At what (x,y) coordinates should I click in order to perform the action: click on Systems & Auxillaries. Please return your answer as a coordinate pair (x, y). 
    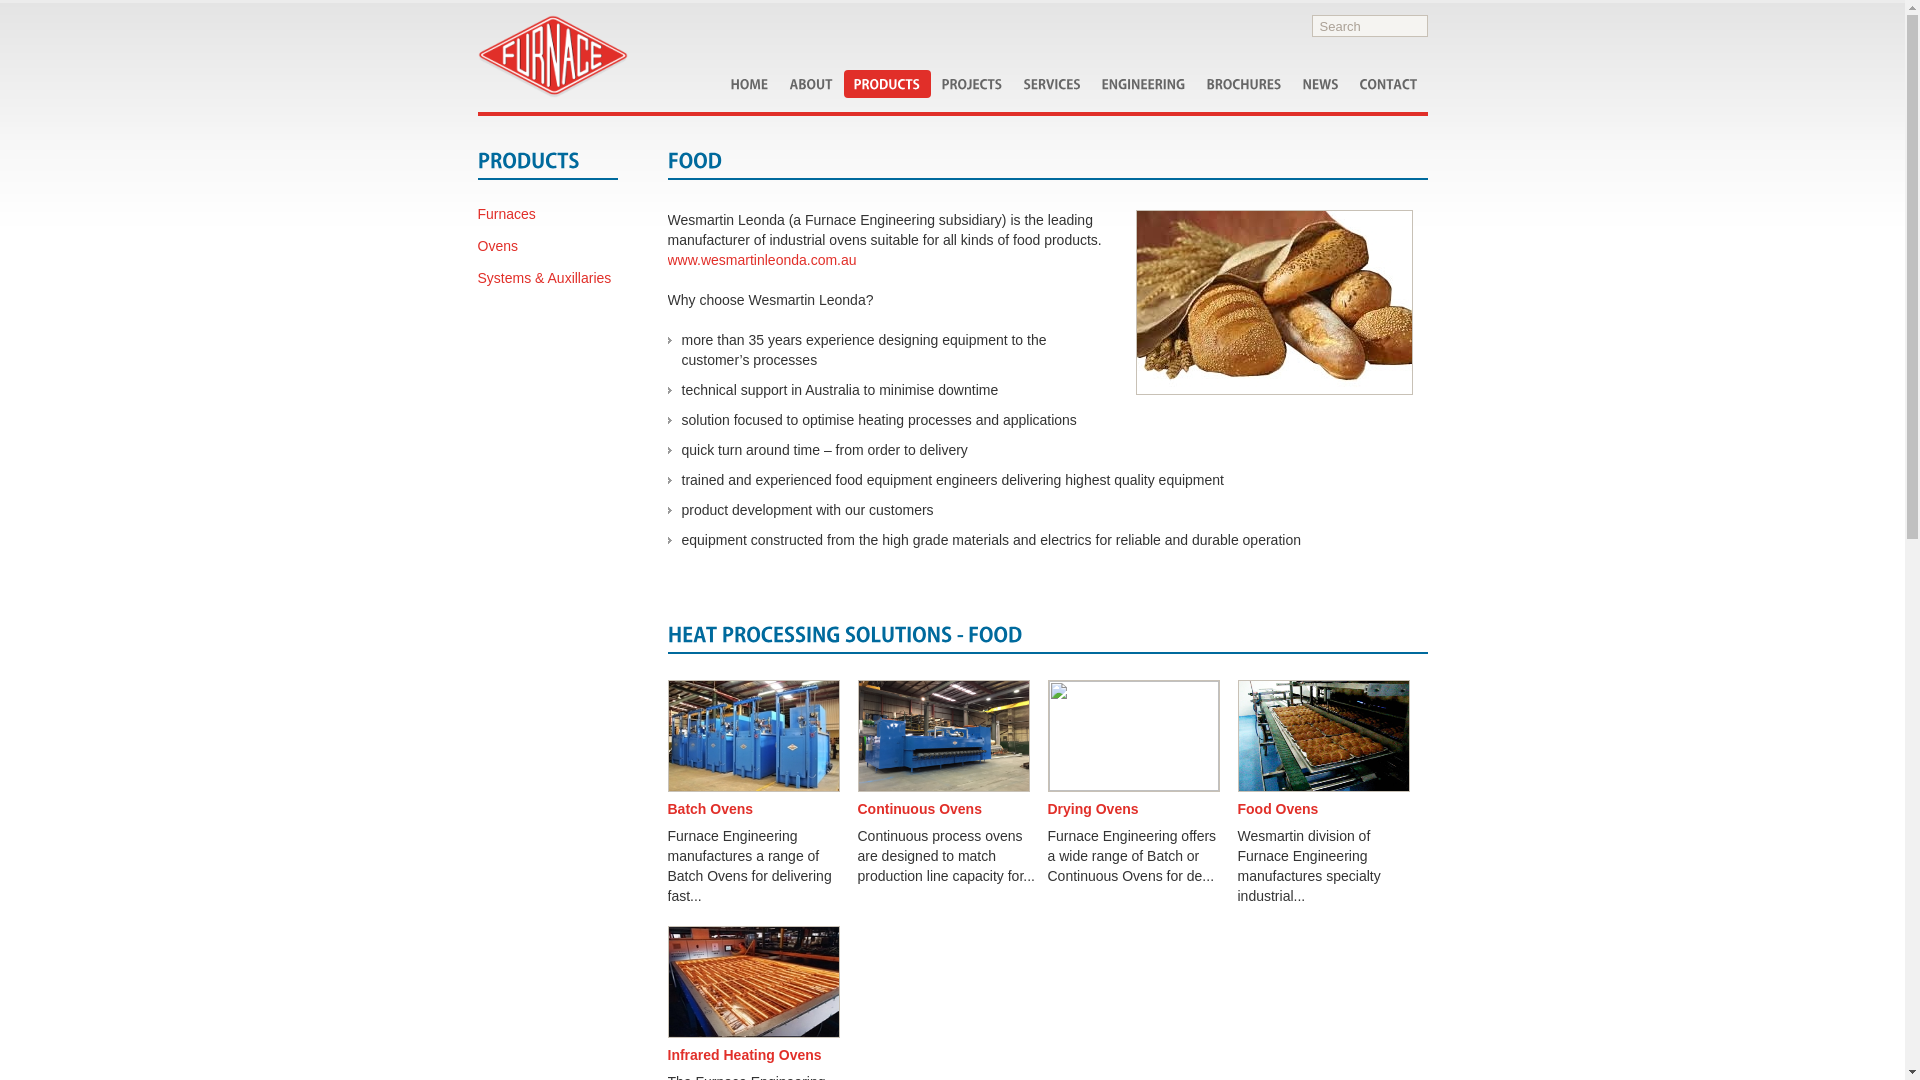
    Looking at the image, I should click on (548, 278).